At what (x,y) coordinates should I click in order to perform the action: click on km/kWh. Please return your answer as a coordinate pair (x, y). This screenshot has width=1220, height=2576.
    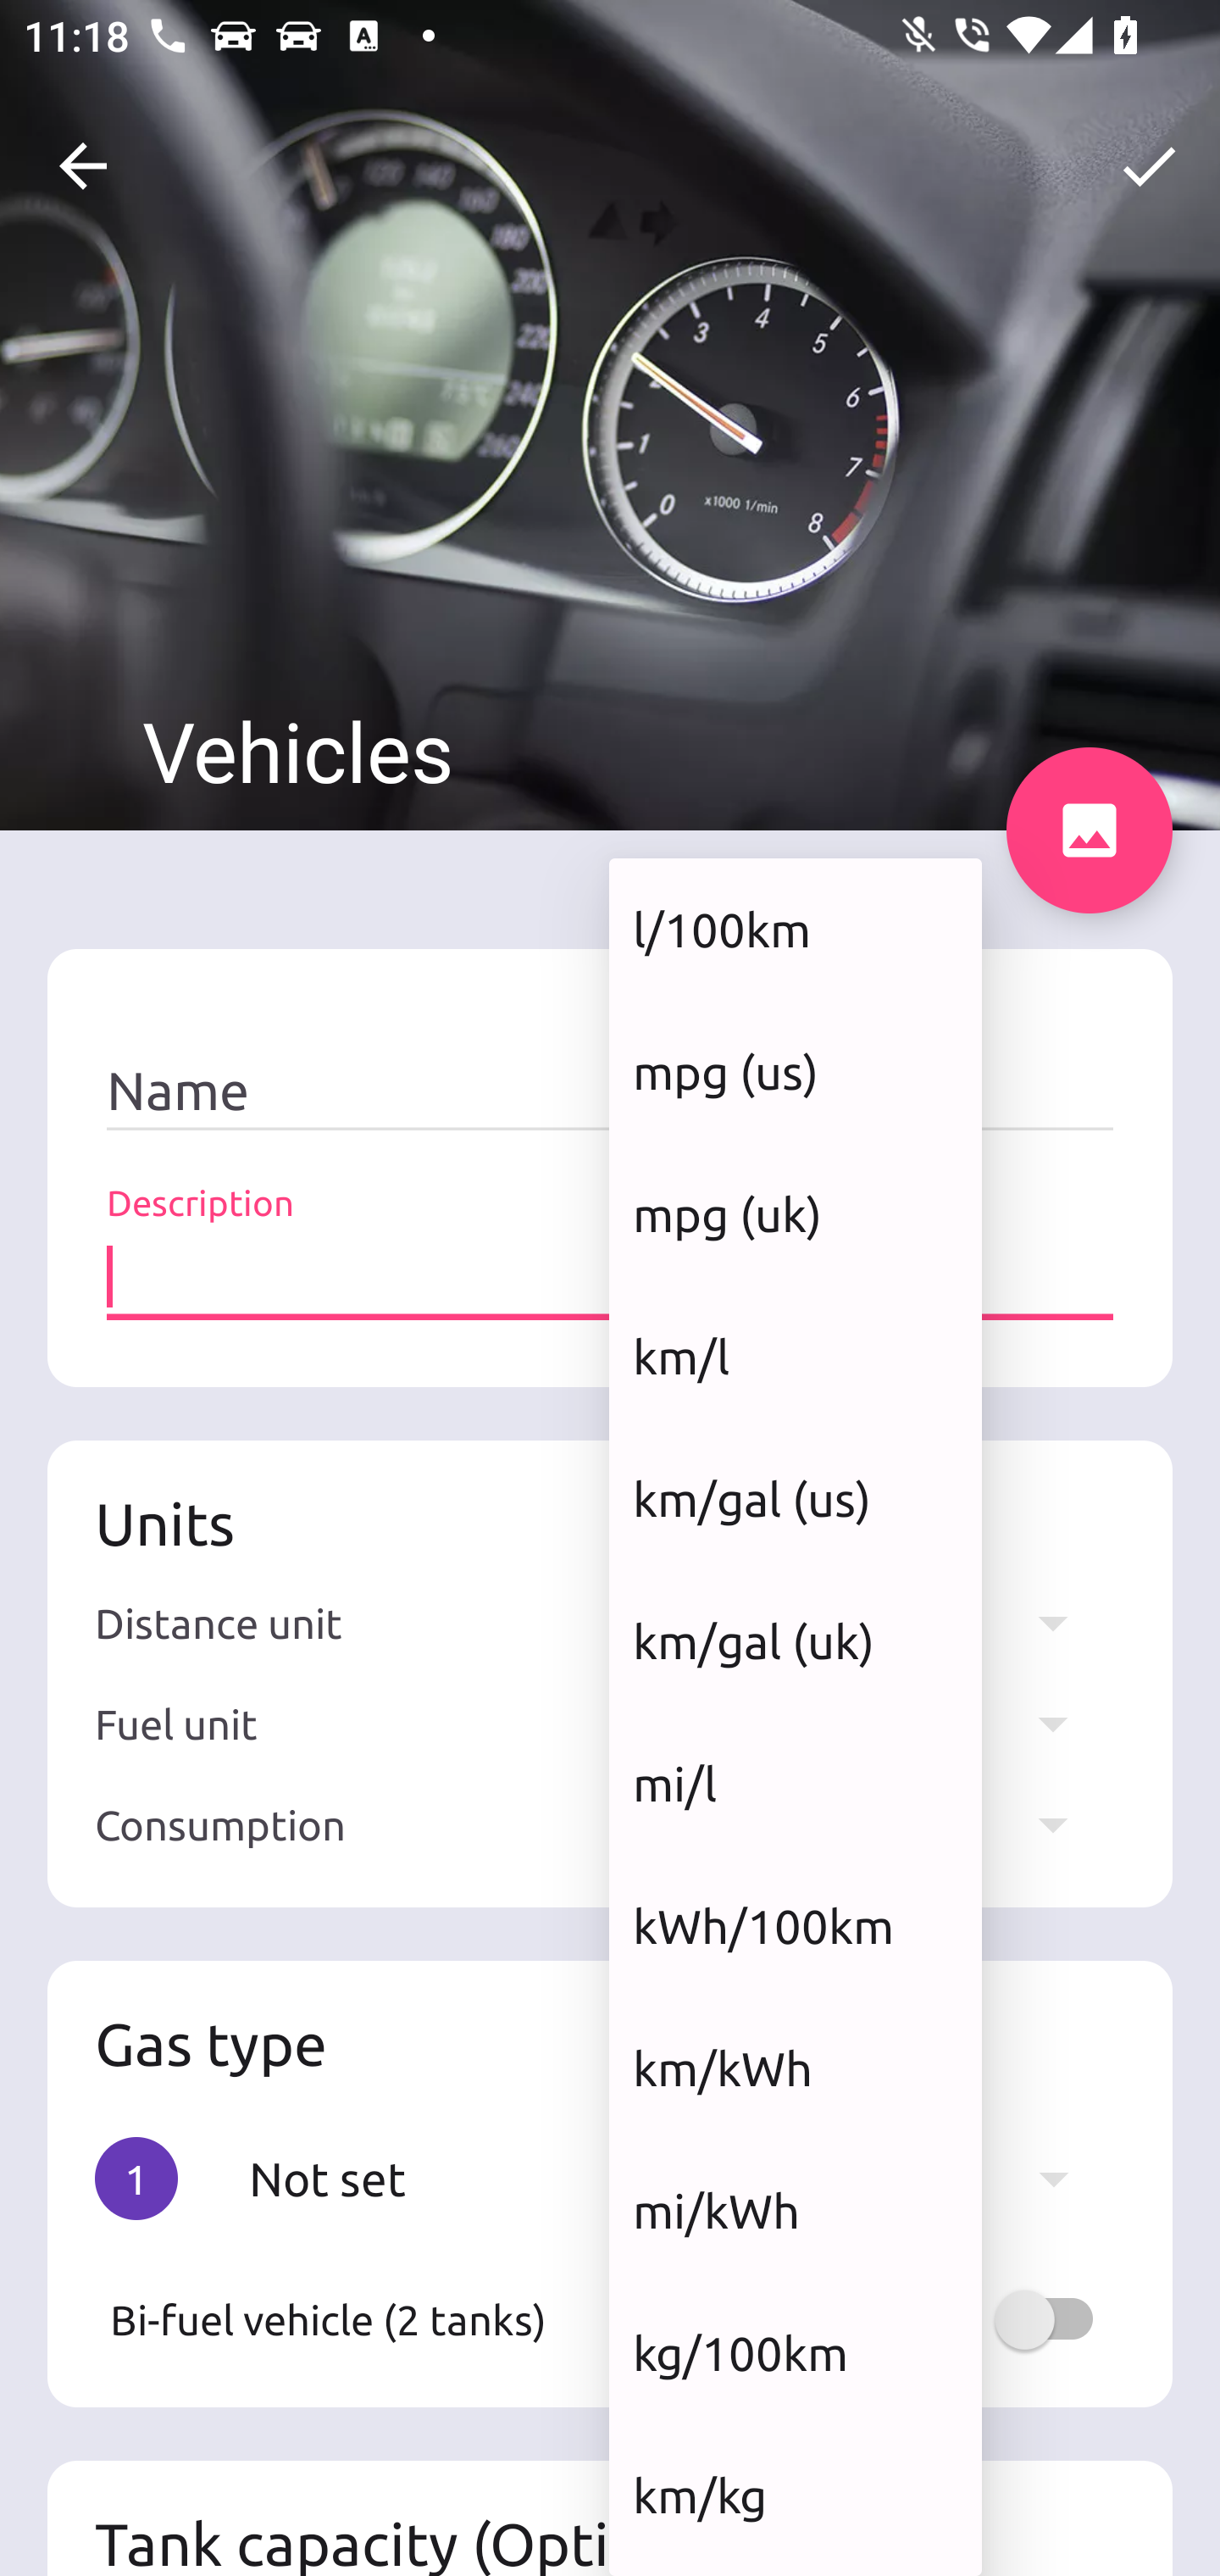
    Looking at the image, I should click on (795, 2068).